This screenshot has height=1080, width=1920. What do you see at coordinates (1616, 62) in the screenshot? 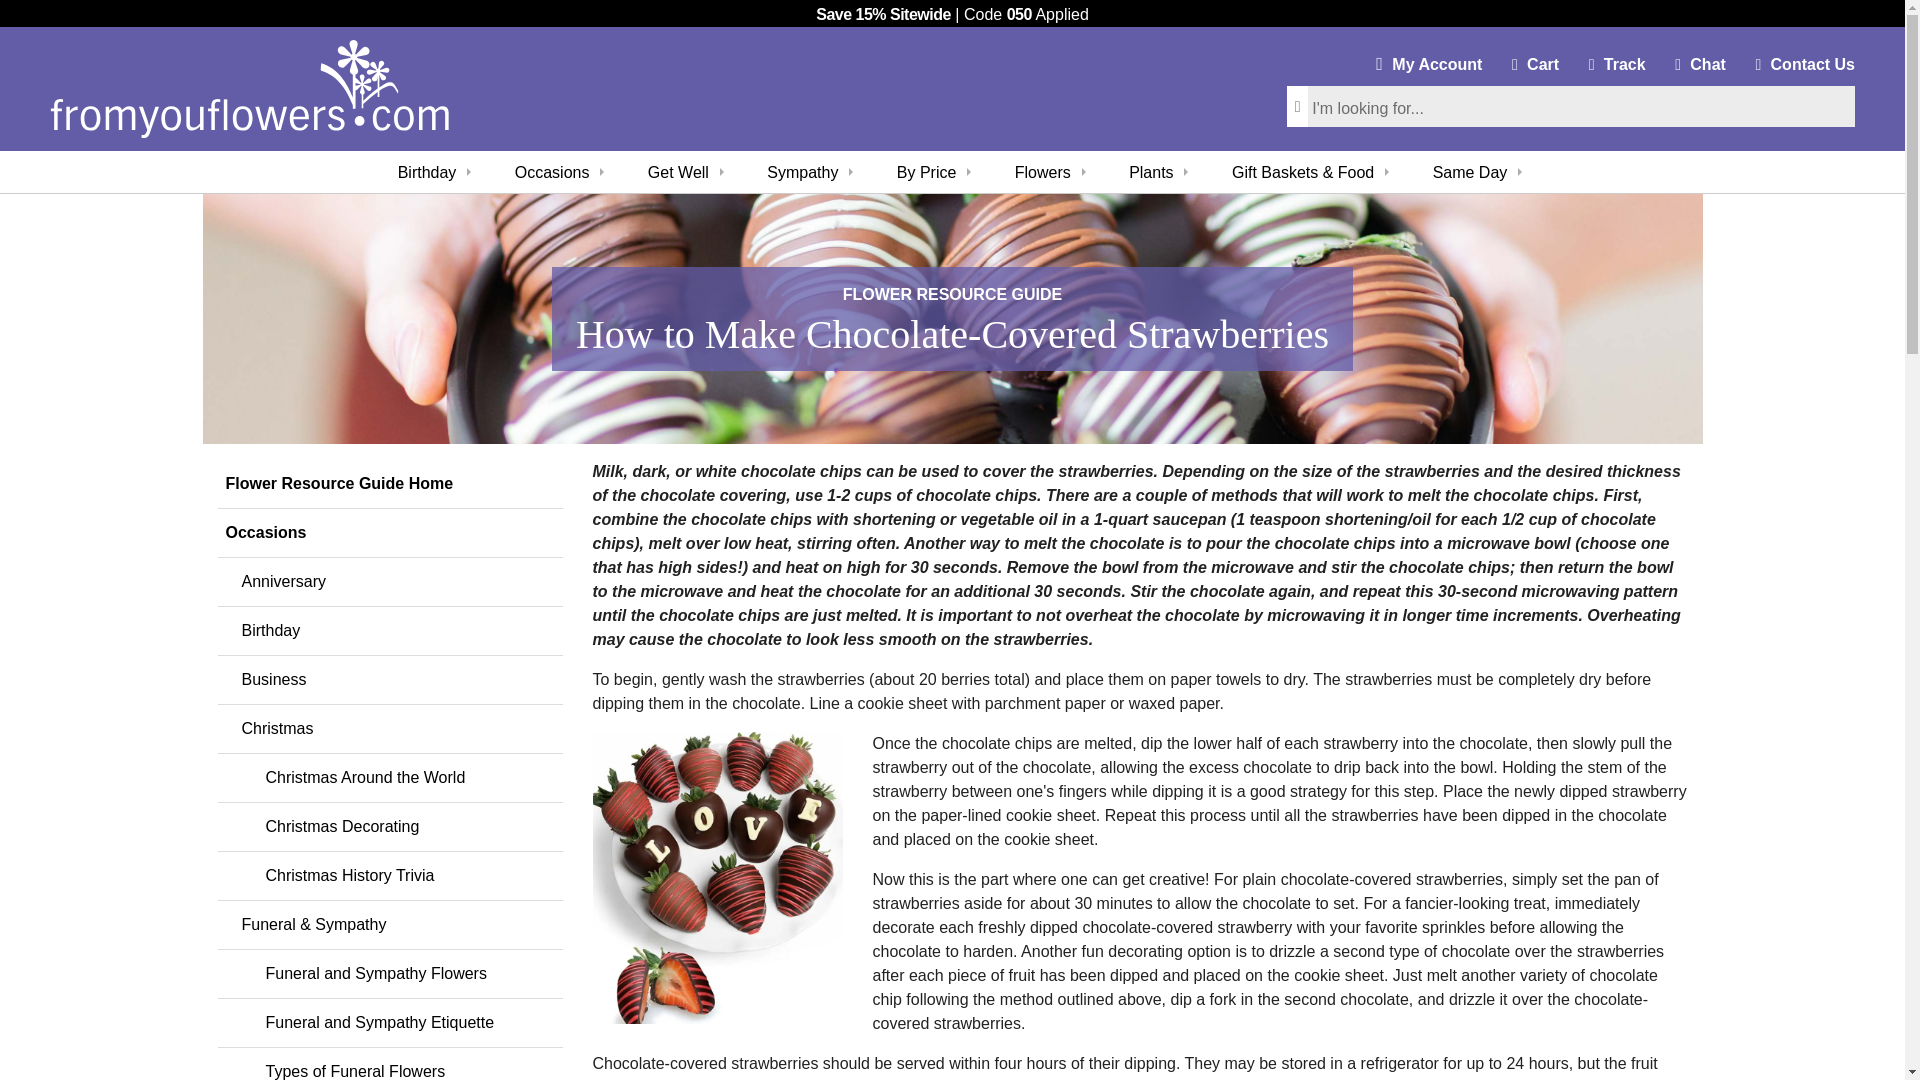
I see `Track` at bounding box center [1616, 62].